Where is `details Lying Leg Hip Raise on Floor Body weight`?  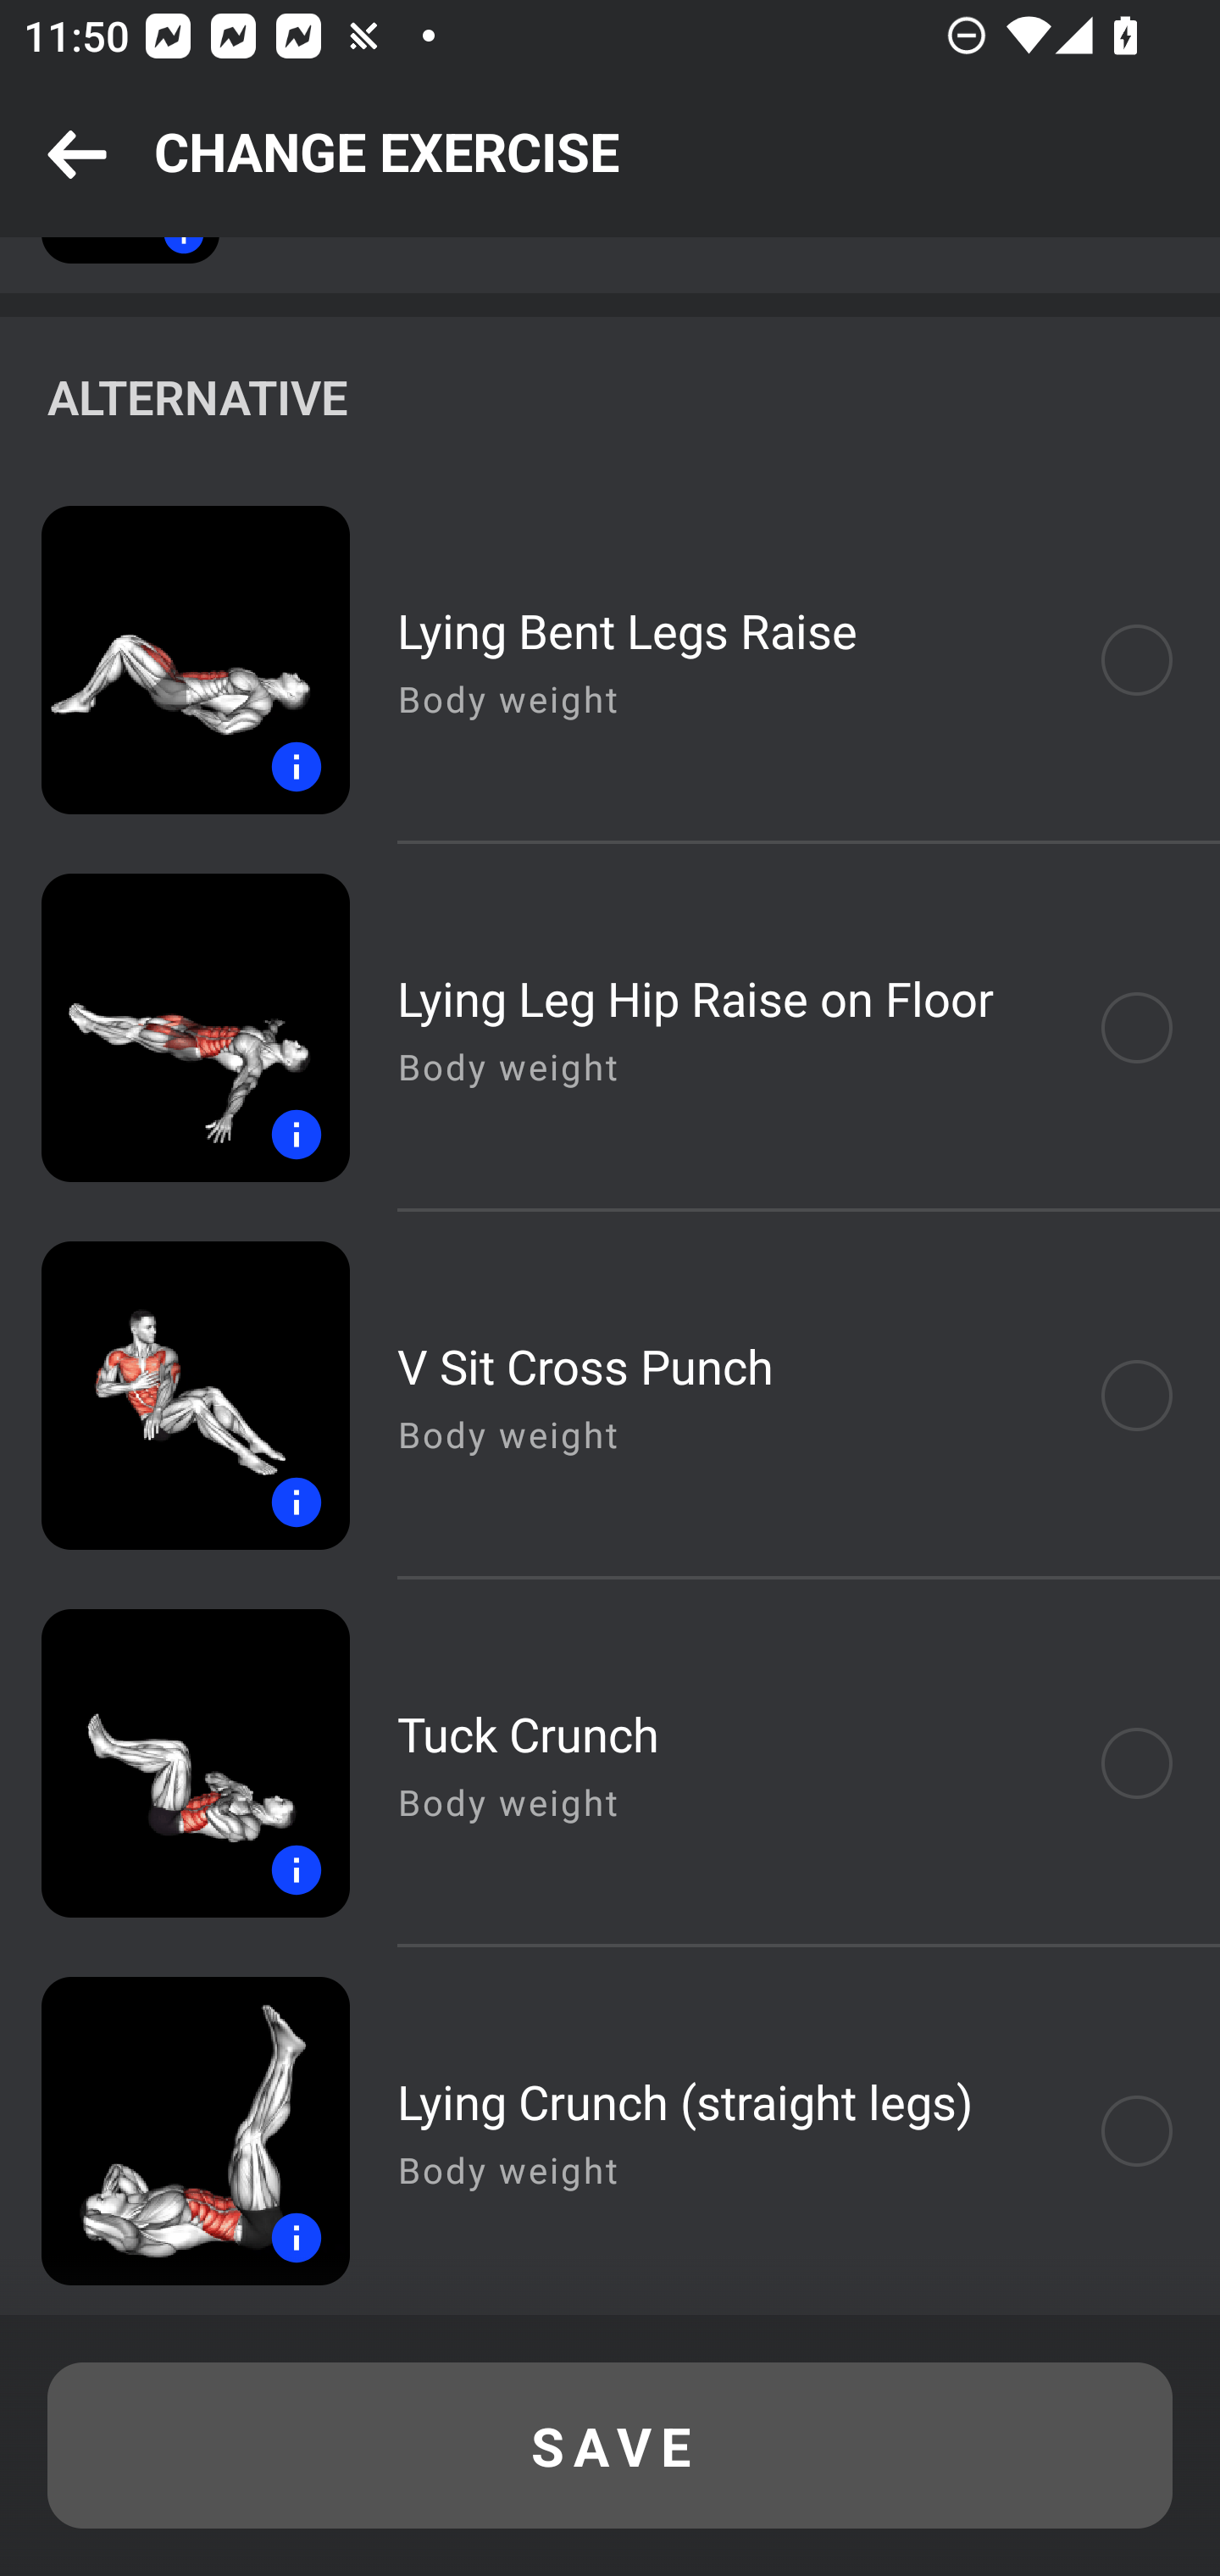
details Lying Leg Hip Raise on Floor Body weight is located at coordinates (610, 1027).